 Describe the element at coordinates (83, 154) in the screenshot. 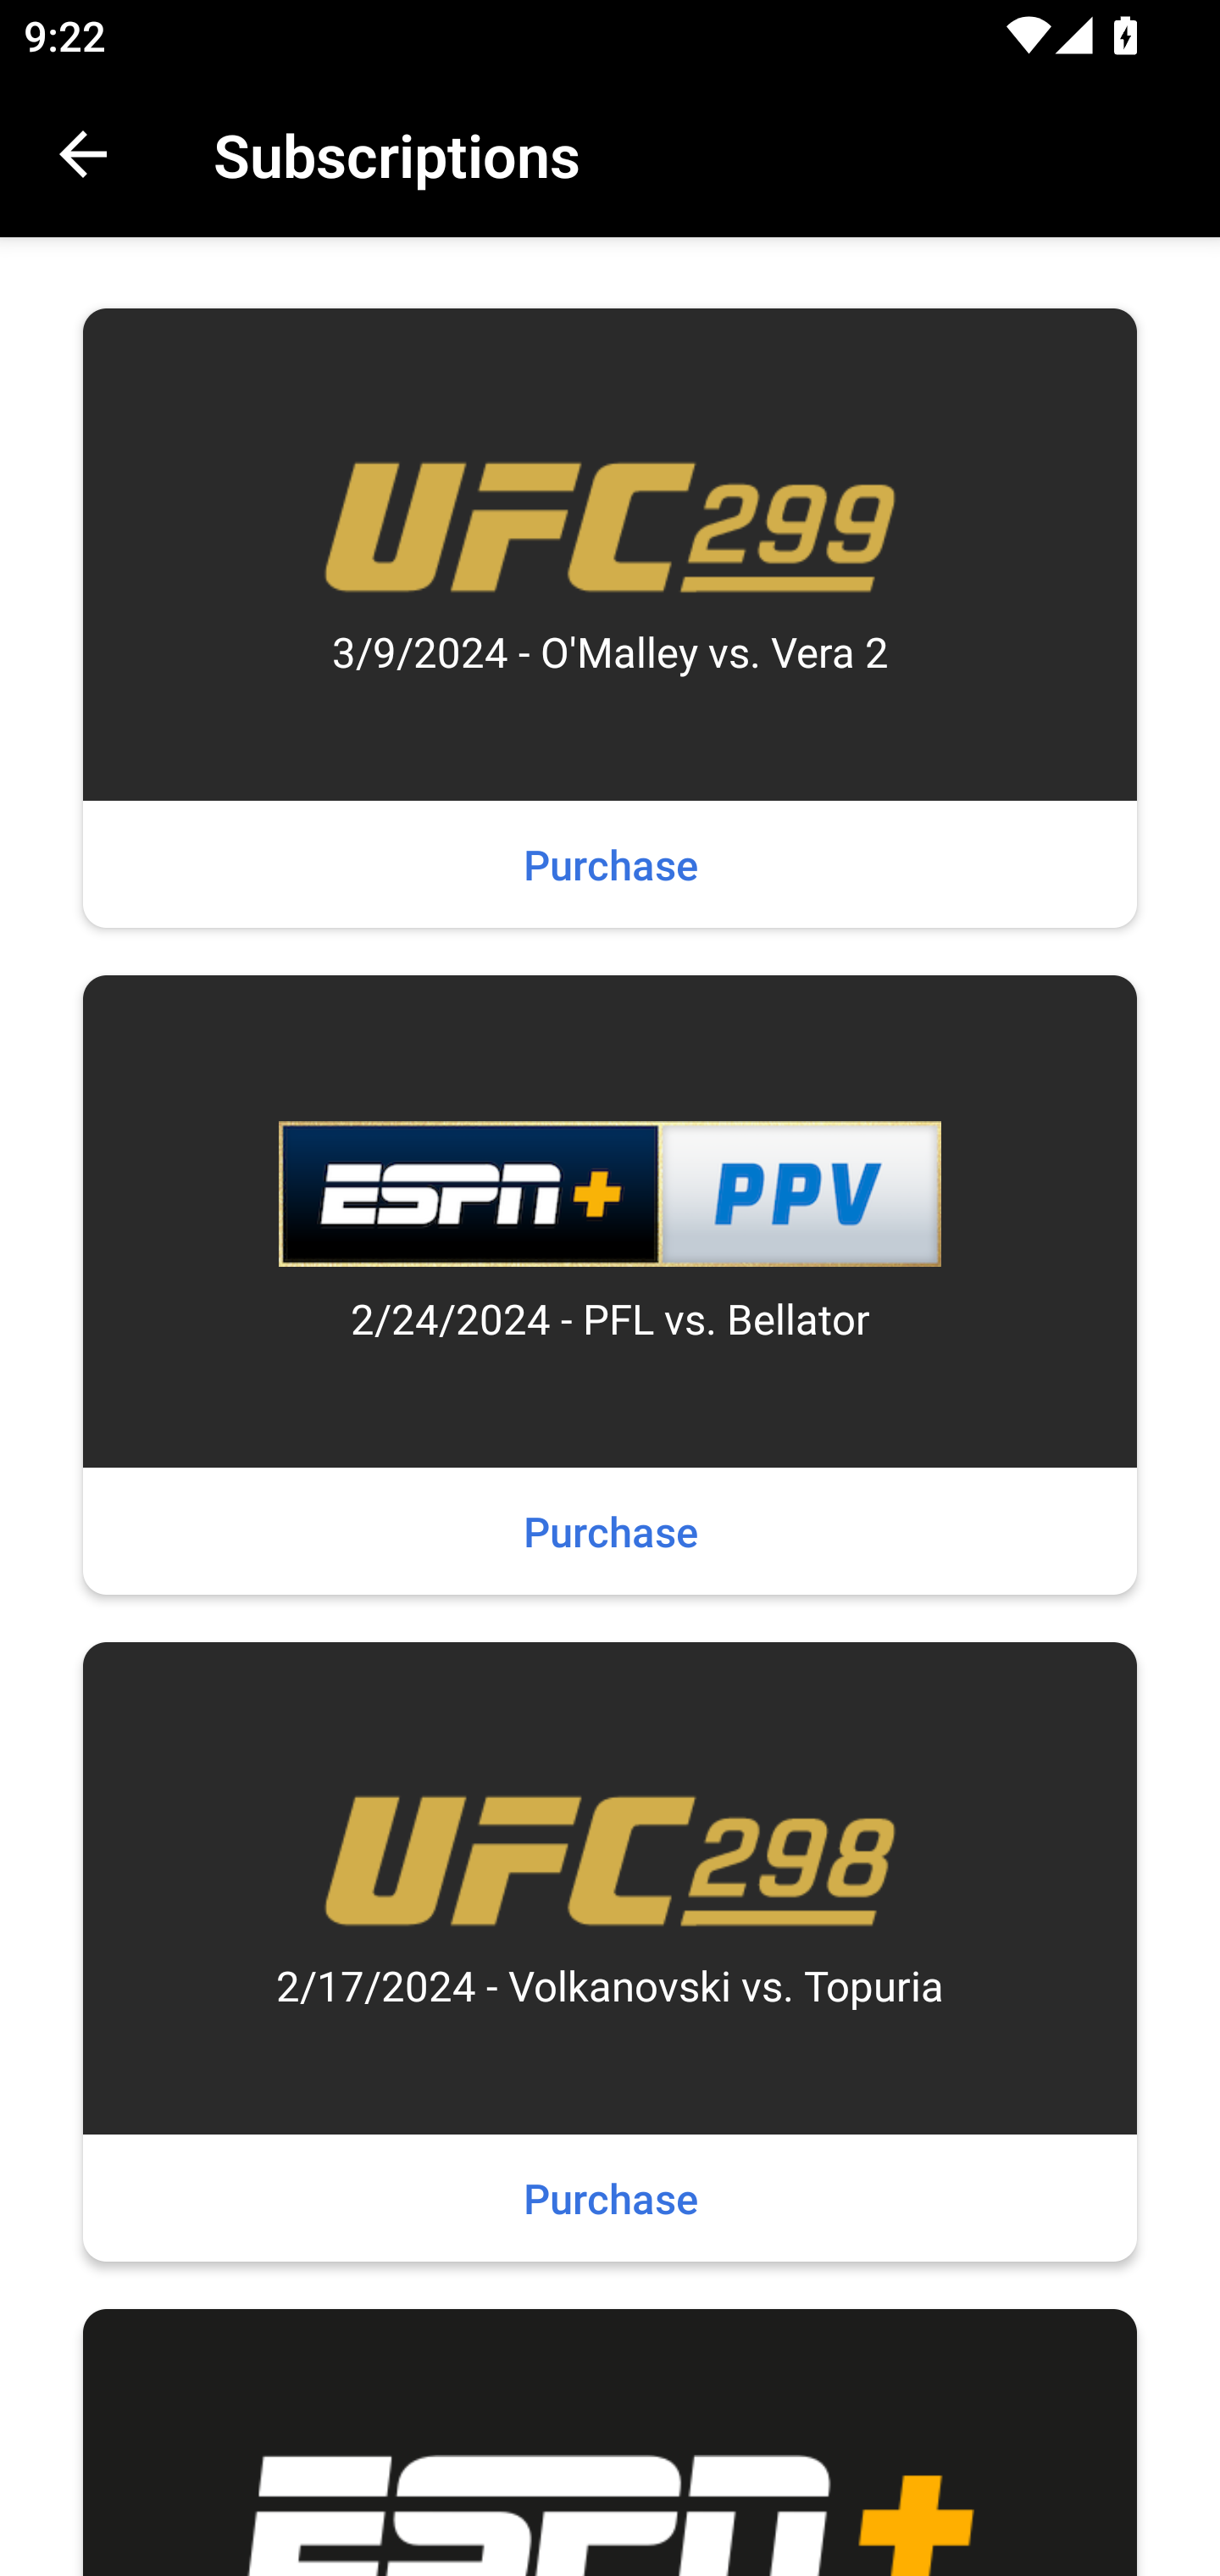

I see `back.button` at that location.